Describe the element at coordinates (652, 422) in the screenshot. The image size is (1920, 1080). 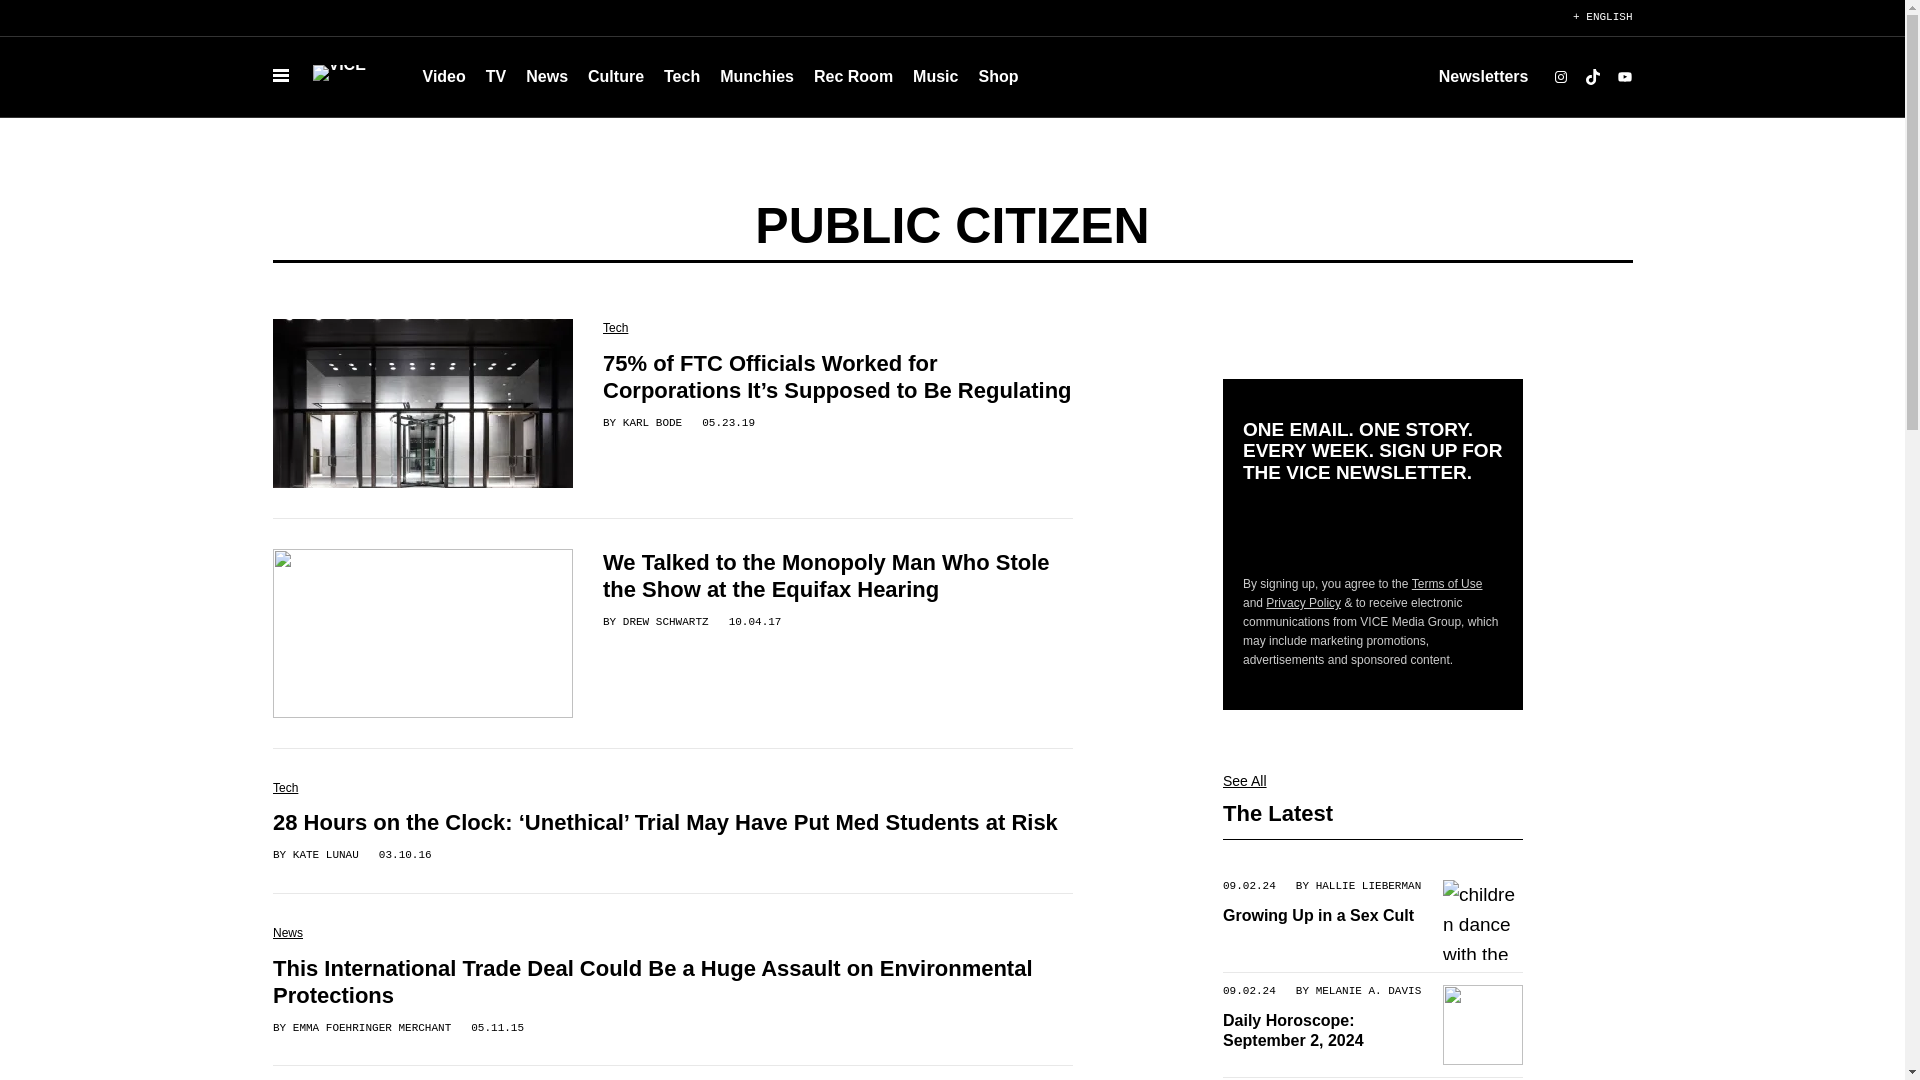
I see `Posts by Karl Bode` at that location.